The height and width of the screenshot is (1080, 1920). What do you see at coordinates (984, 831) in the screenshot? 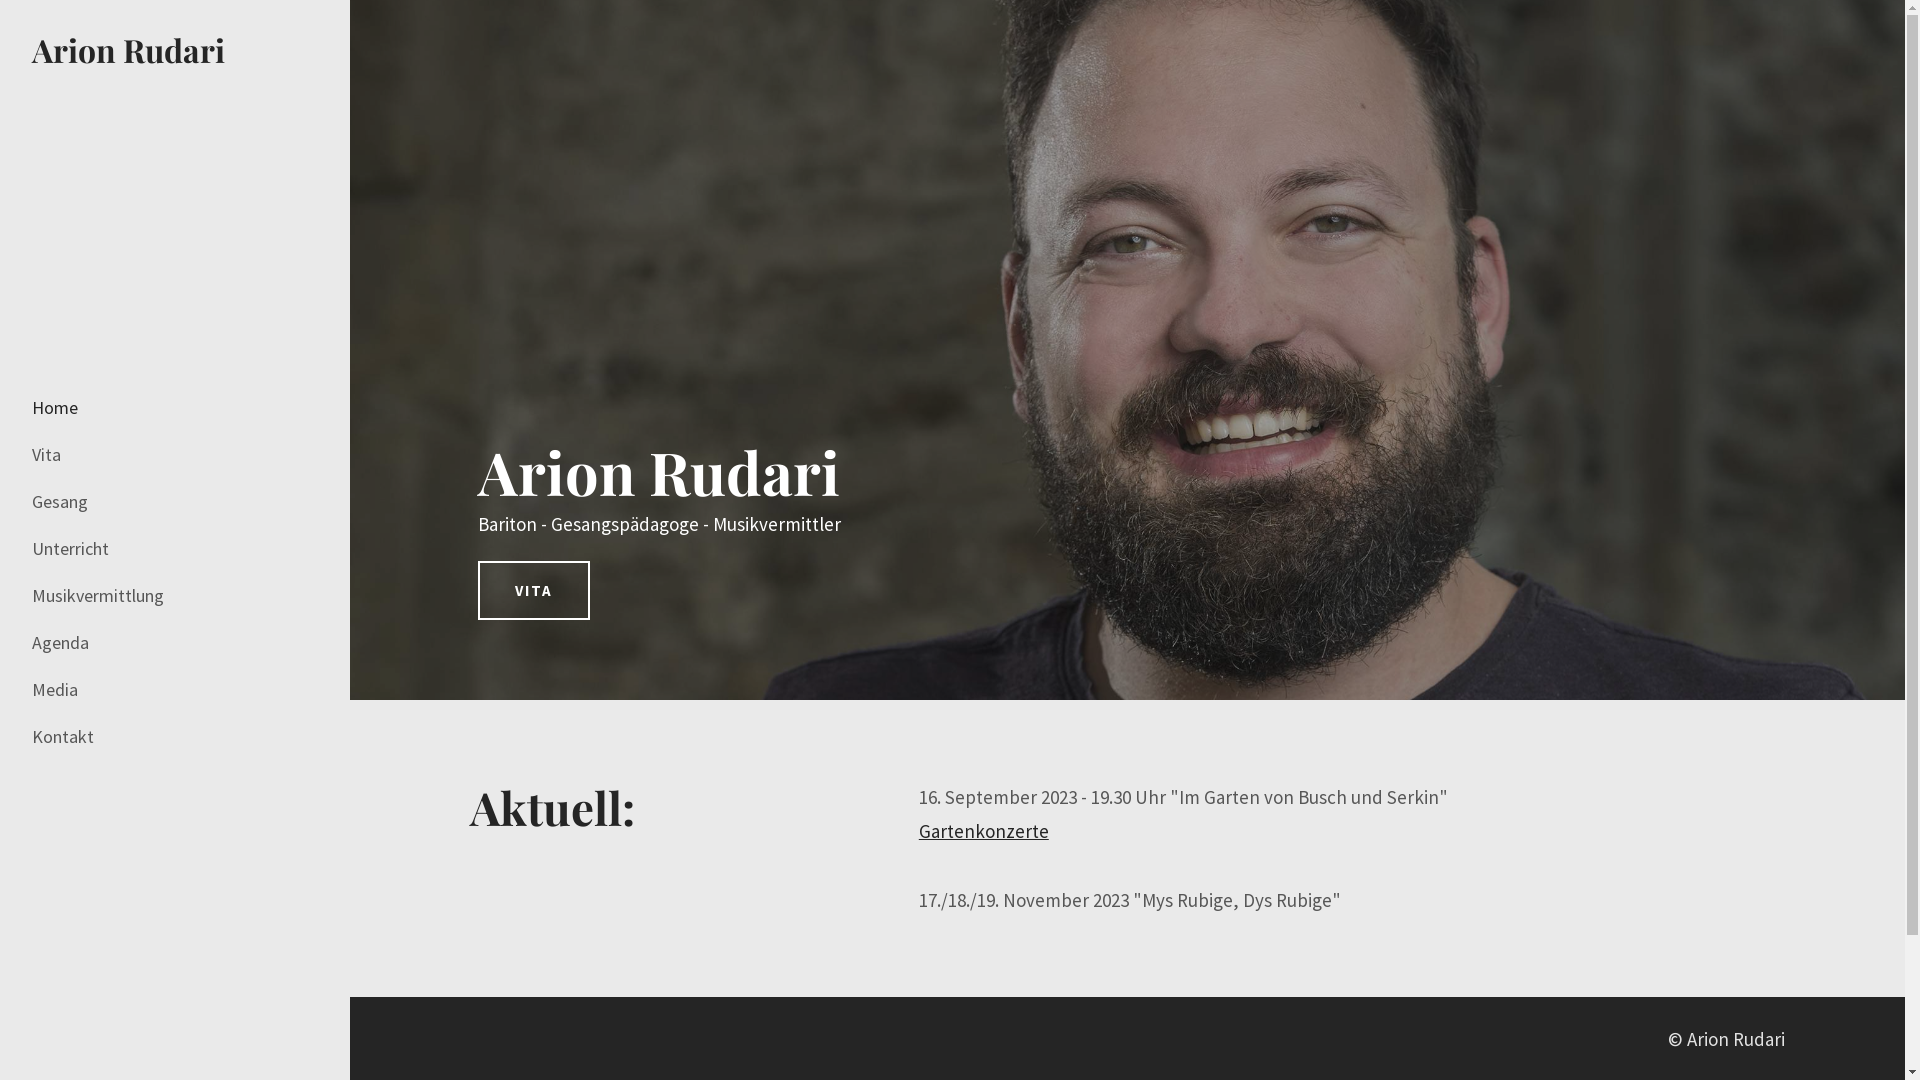
I see `Gartenkonzerte` at bounding box center [984, 831].